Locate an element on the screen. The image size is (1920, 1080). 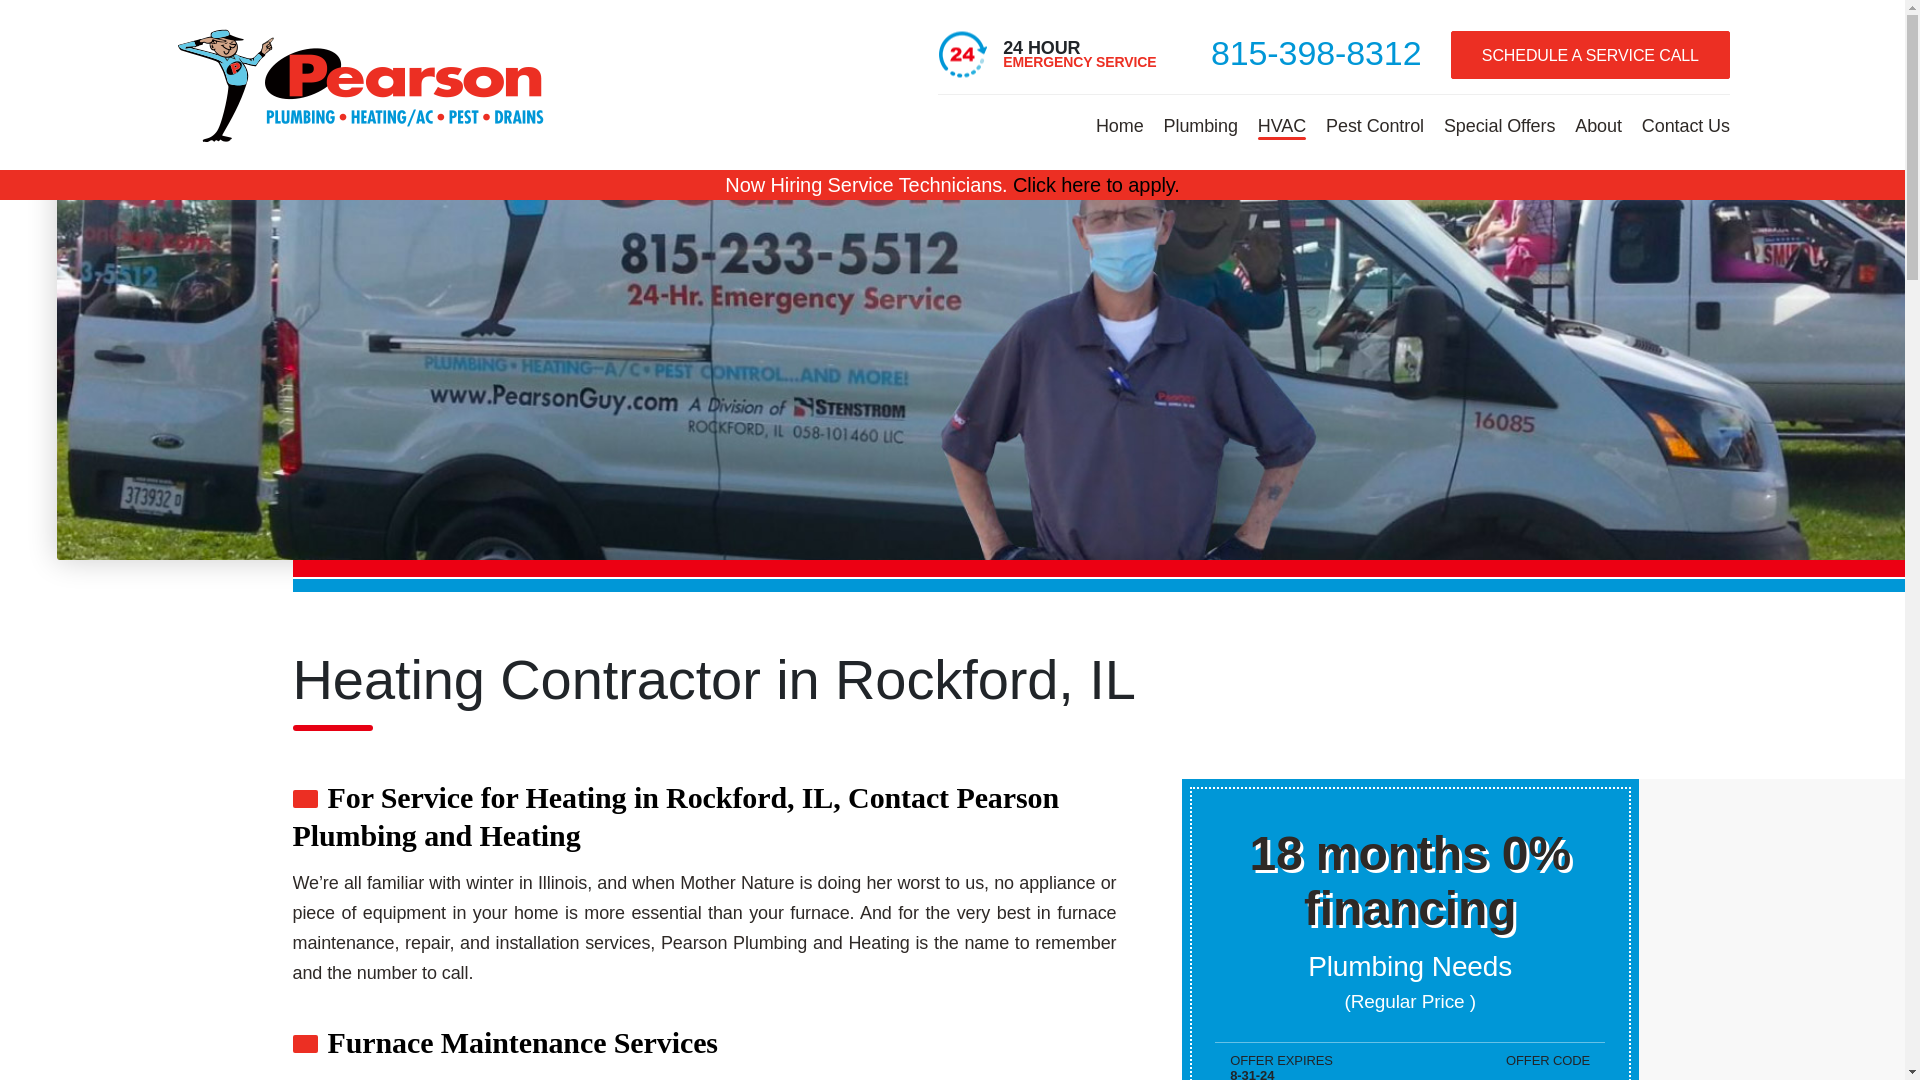
Pest Control is located at coordinates (1374, 124).